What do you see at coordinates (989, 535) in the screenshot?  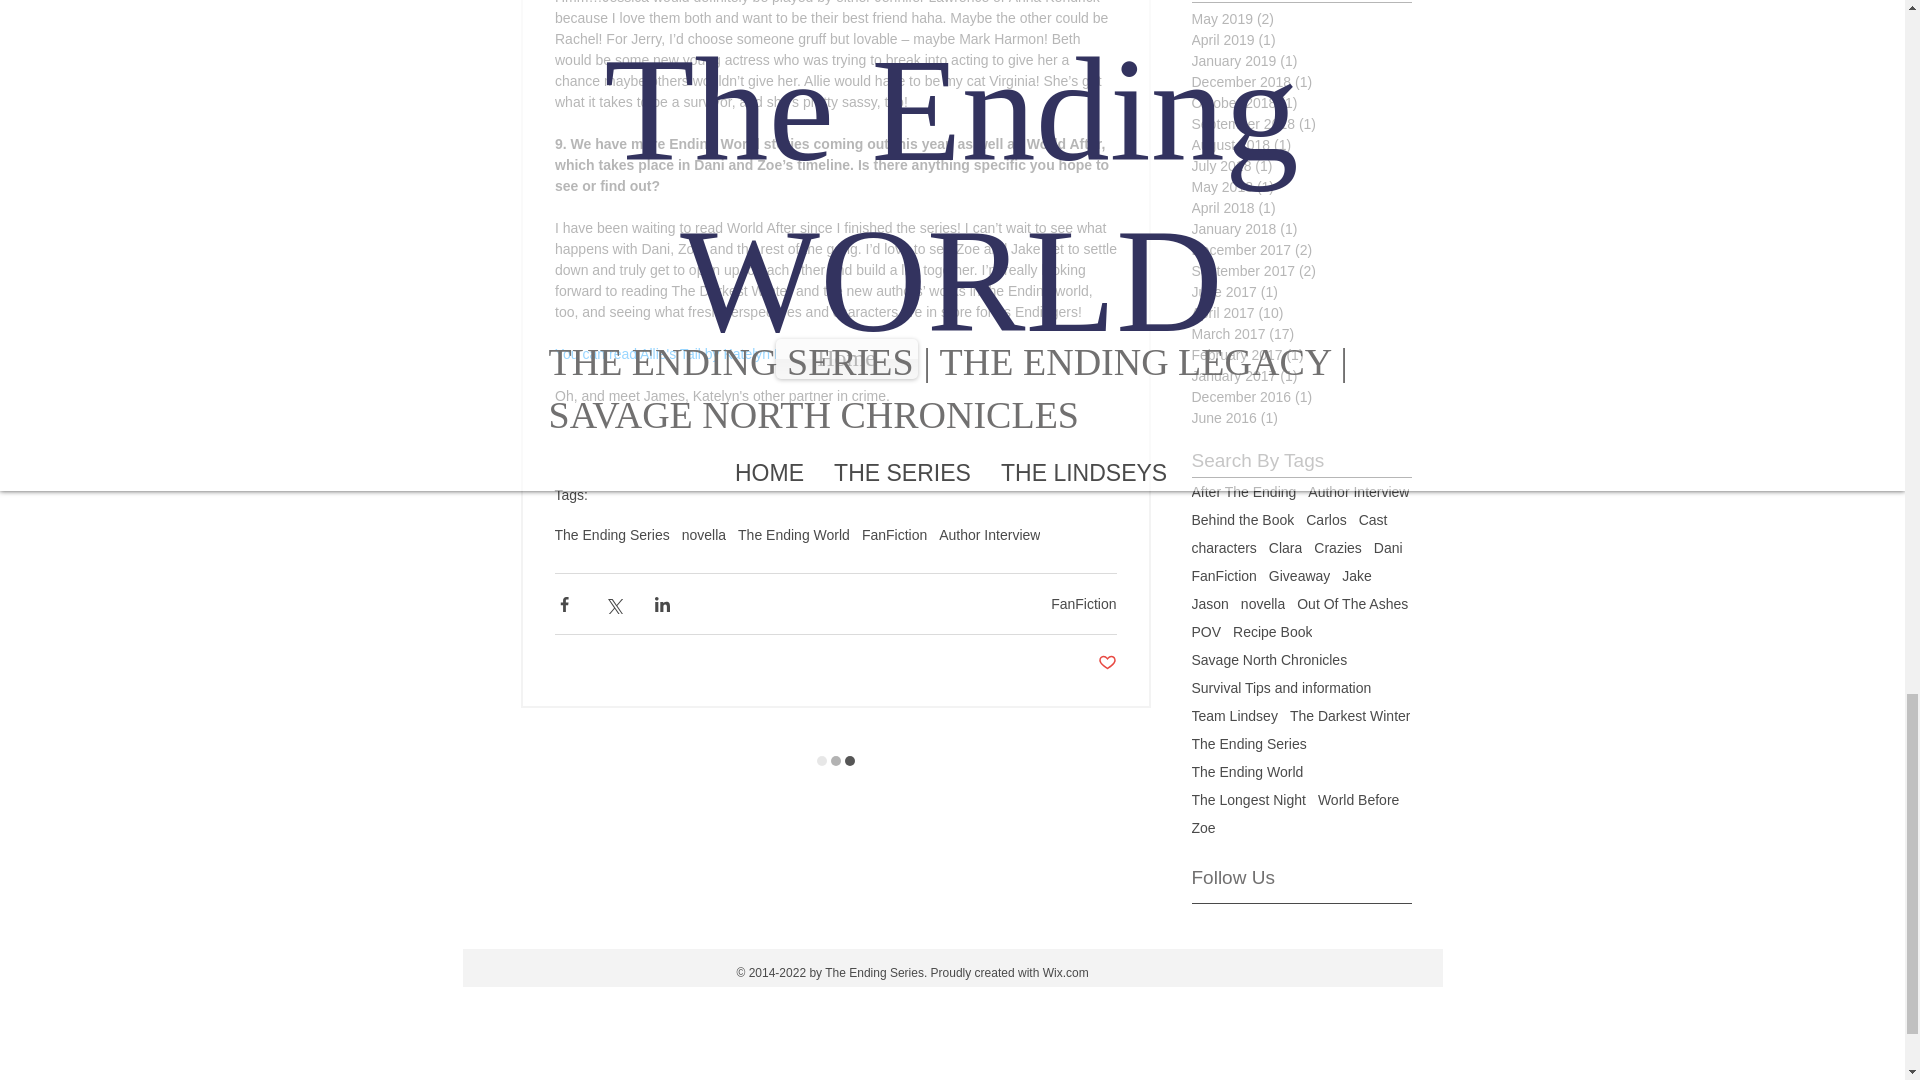 I see `Author Interview` at bounding box center [989, 535].